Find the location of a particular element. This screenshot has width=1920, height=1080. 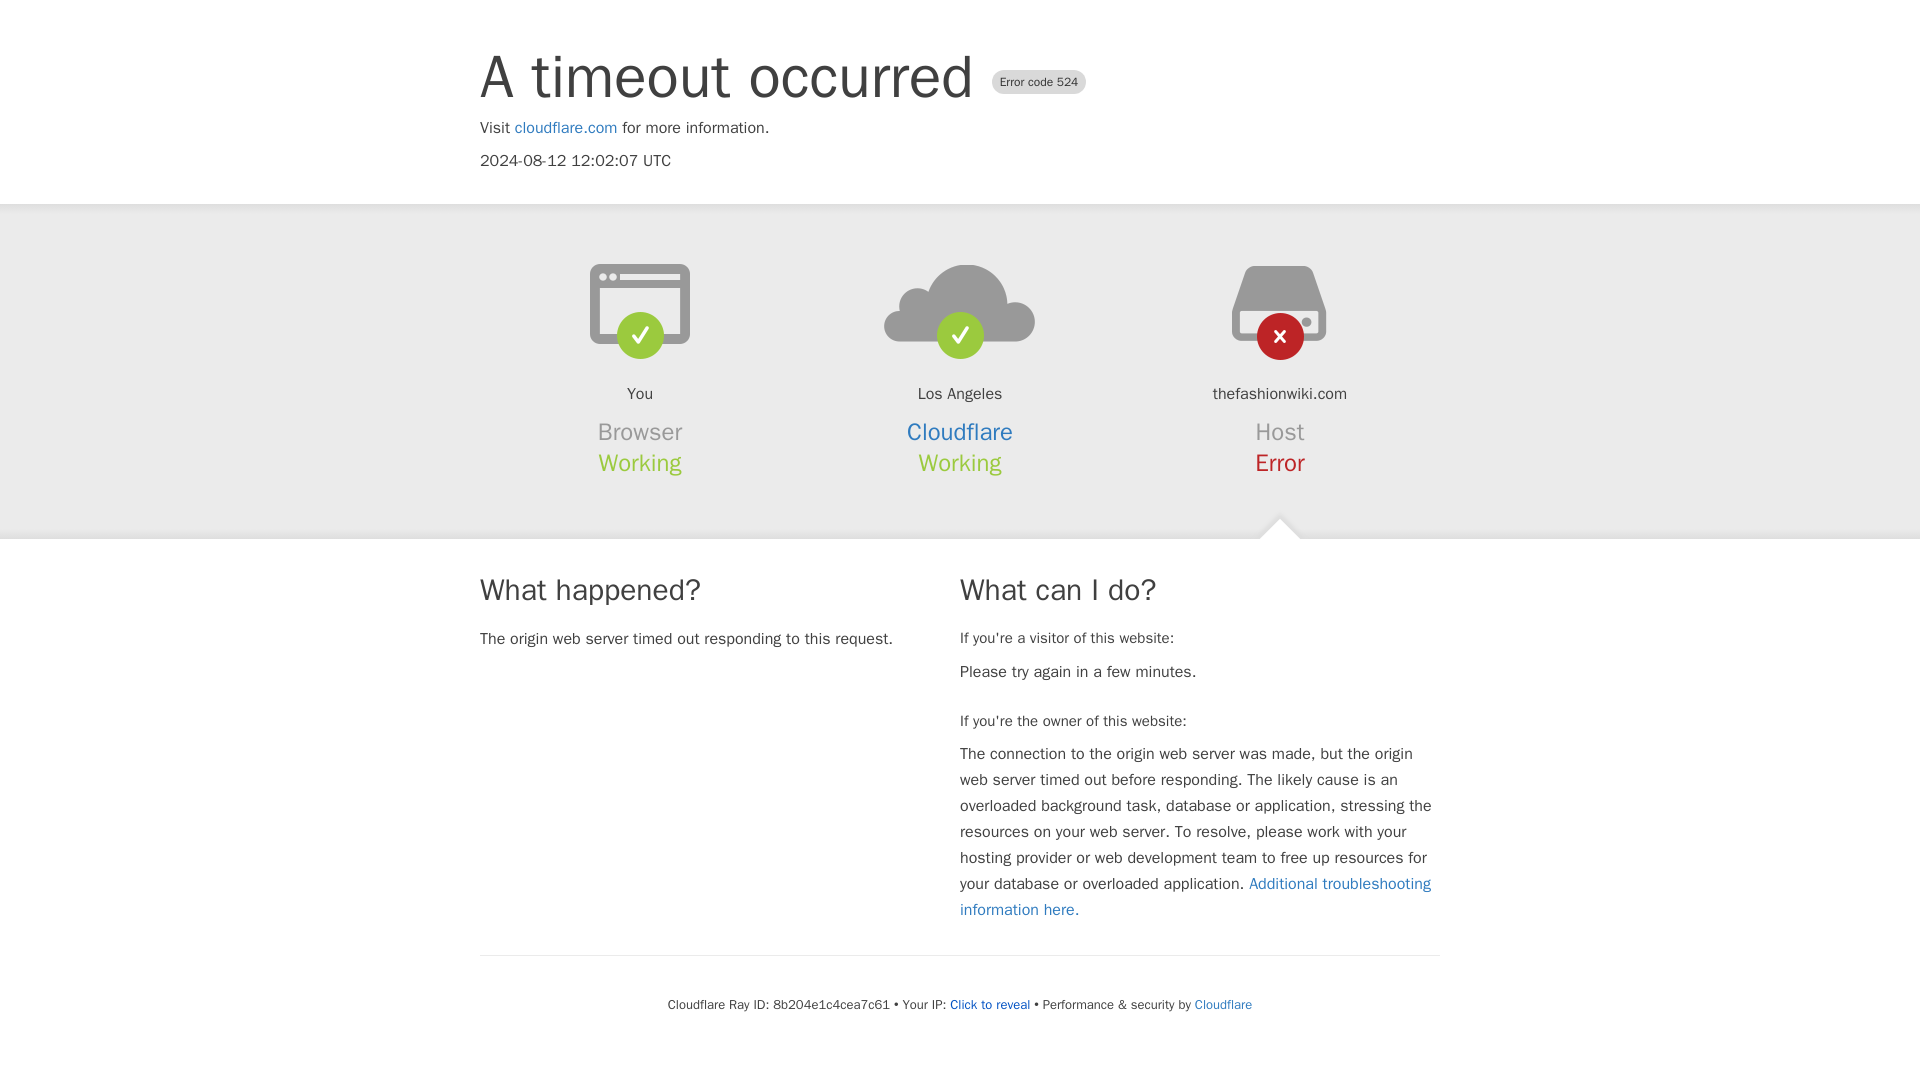

Click to reveal is located at coordinates (990, 1004).